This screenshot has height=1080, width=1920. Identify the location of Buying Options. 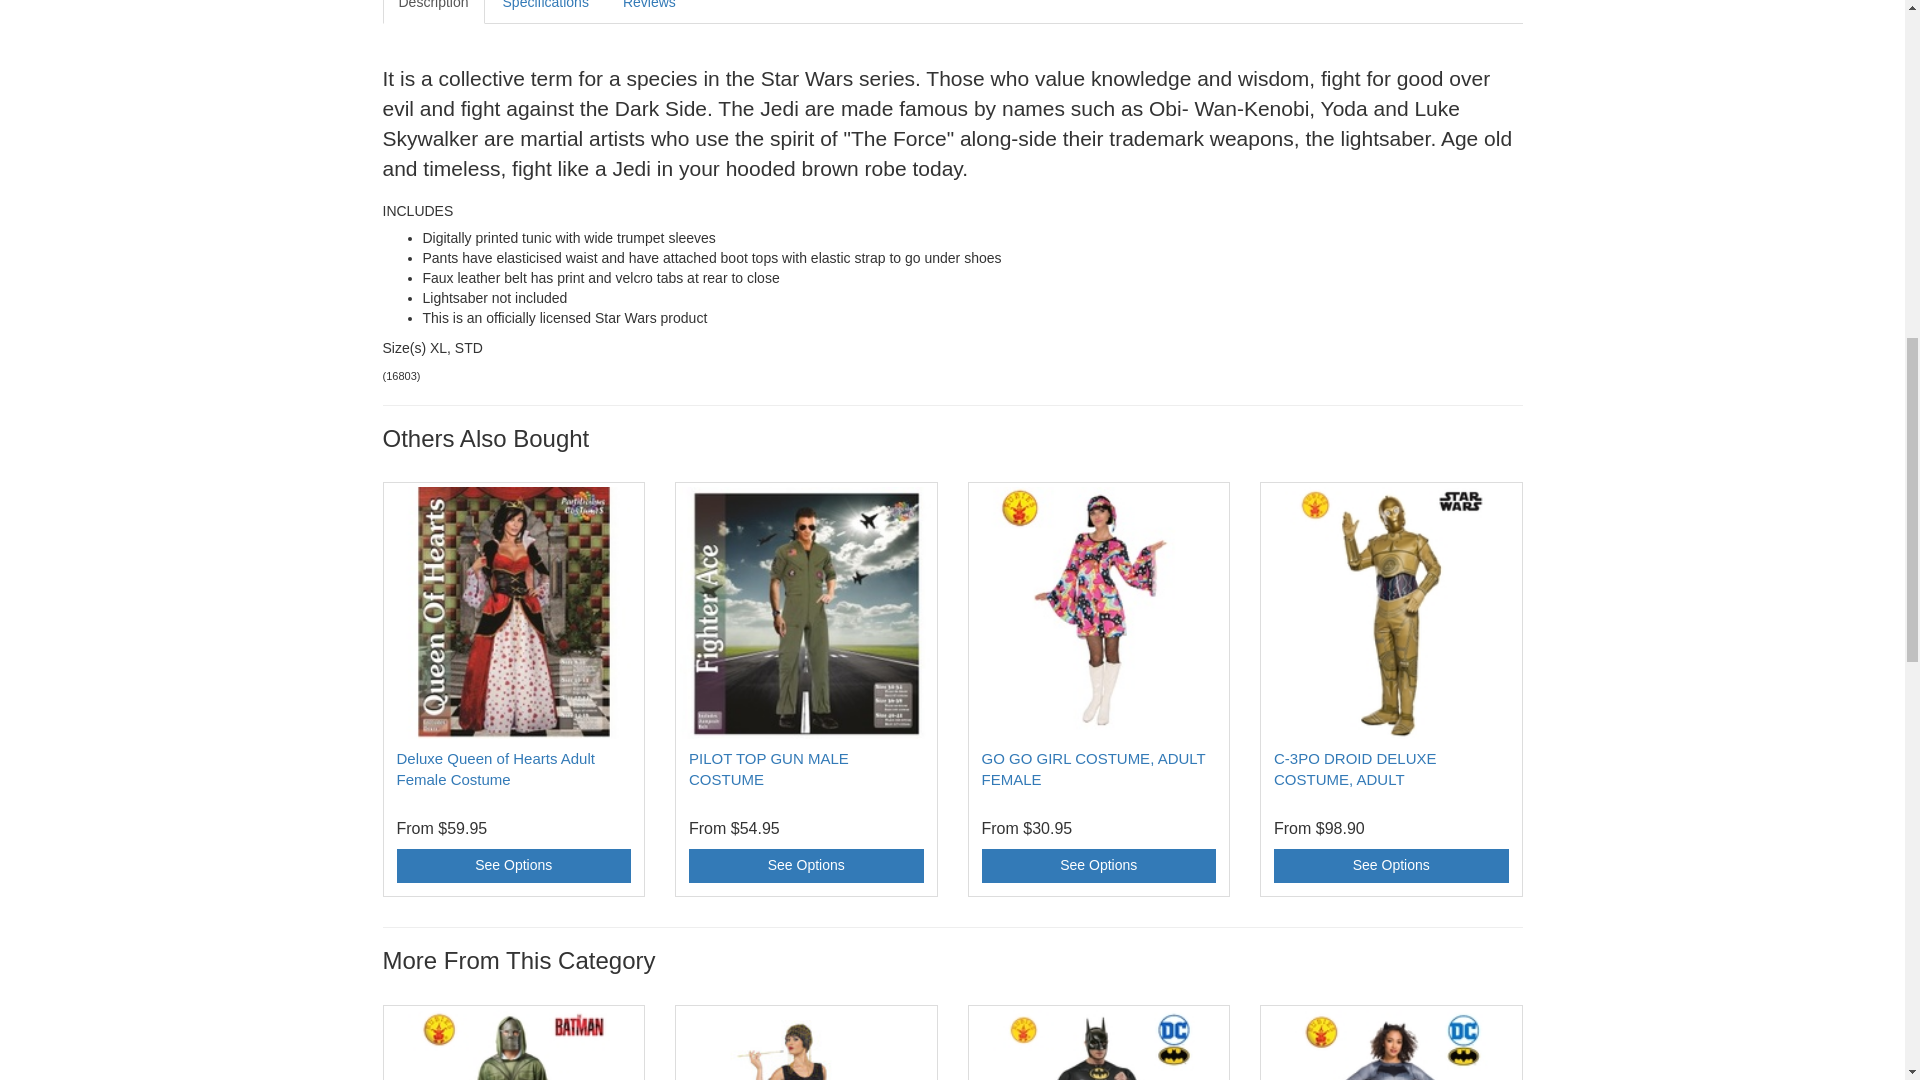
(1099, 866).